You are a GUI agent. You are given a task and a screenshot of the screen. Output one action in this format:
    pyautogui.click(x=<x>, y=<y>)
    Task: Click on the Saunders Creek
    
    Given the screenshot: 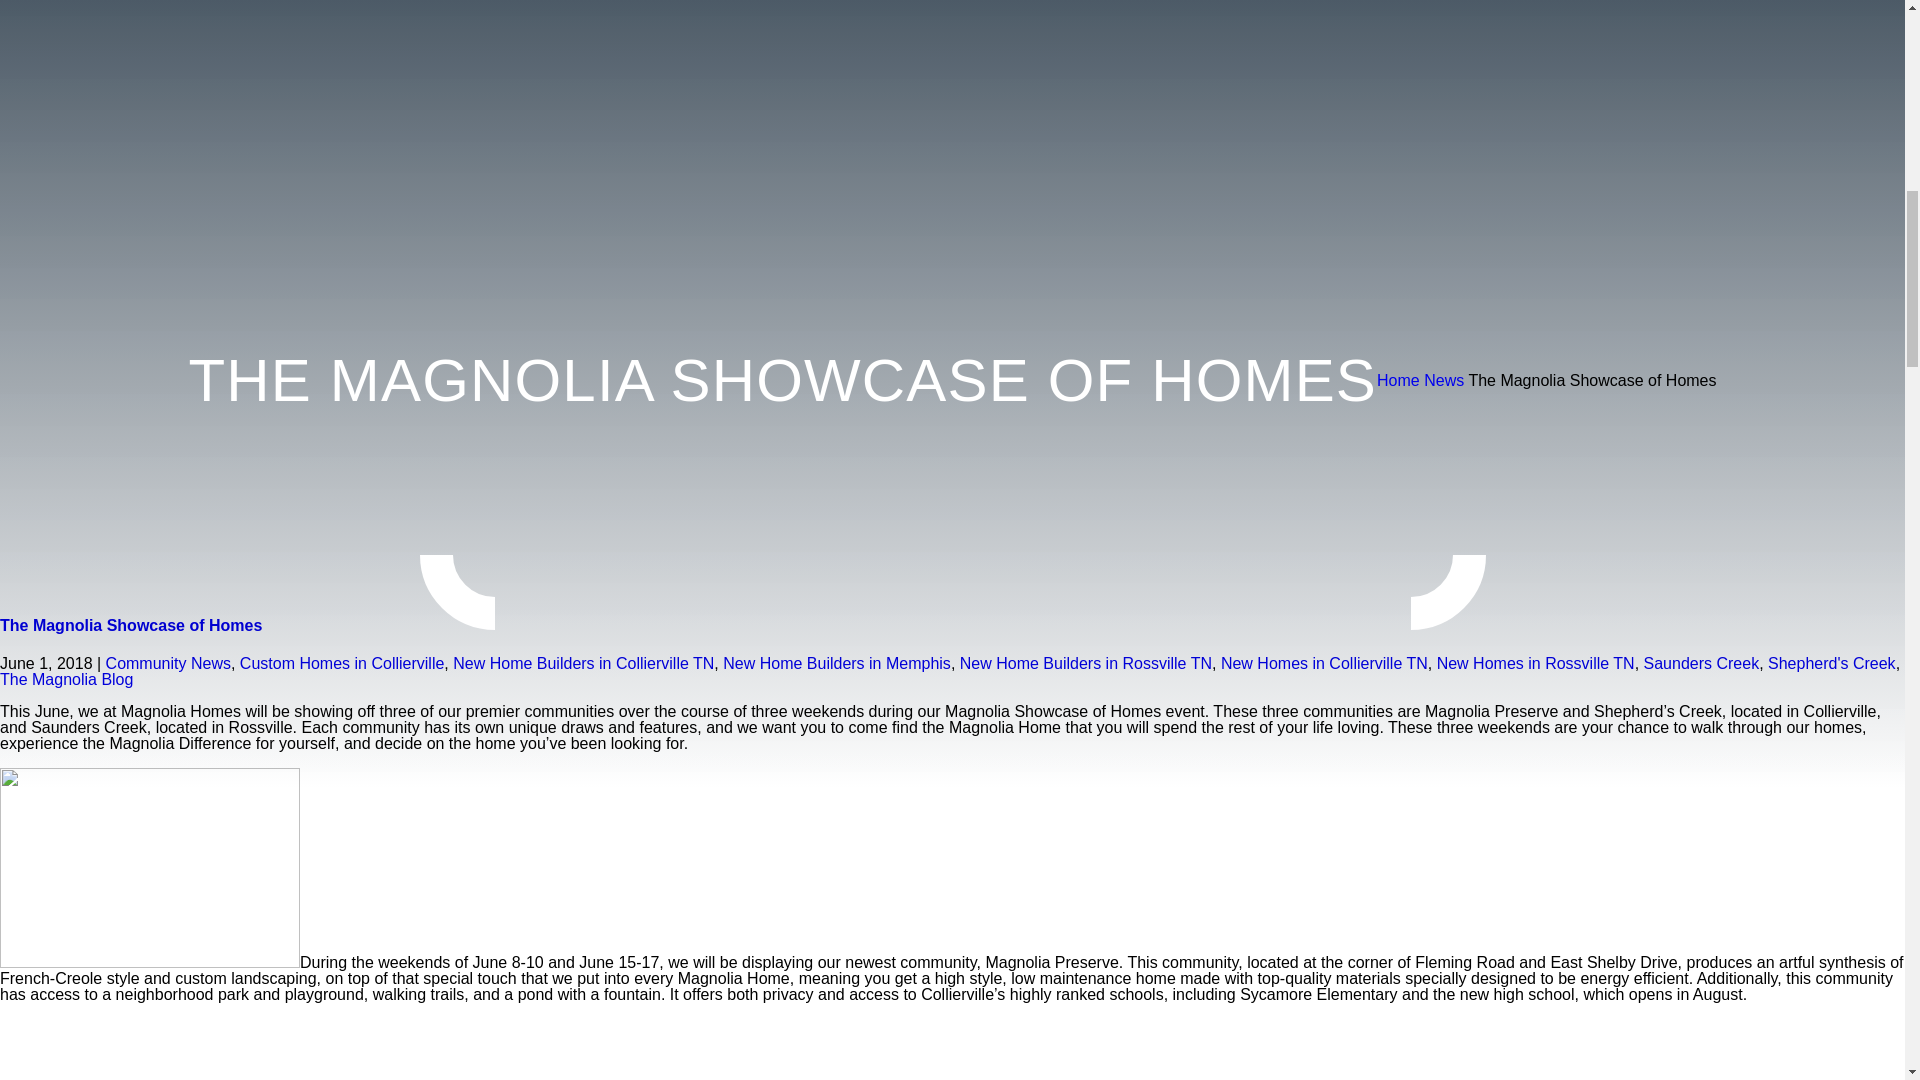 What is the action you would take?
    pyautogui.click(x=1702, y=662)
    